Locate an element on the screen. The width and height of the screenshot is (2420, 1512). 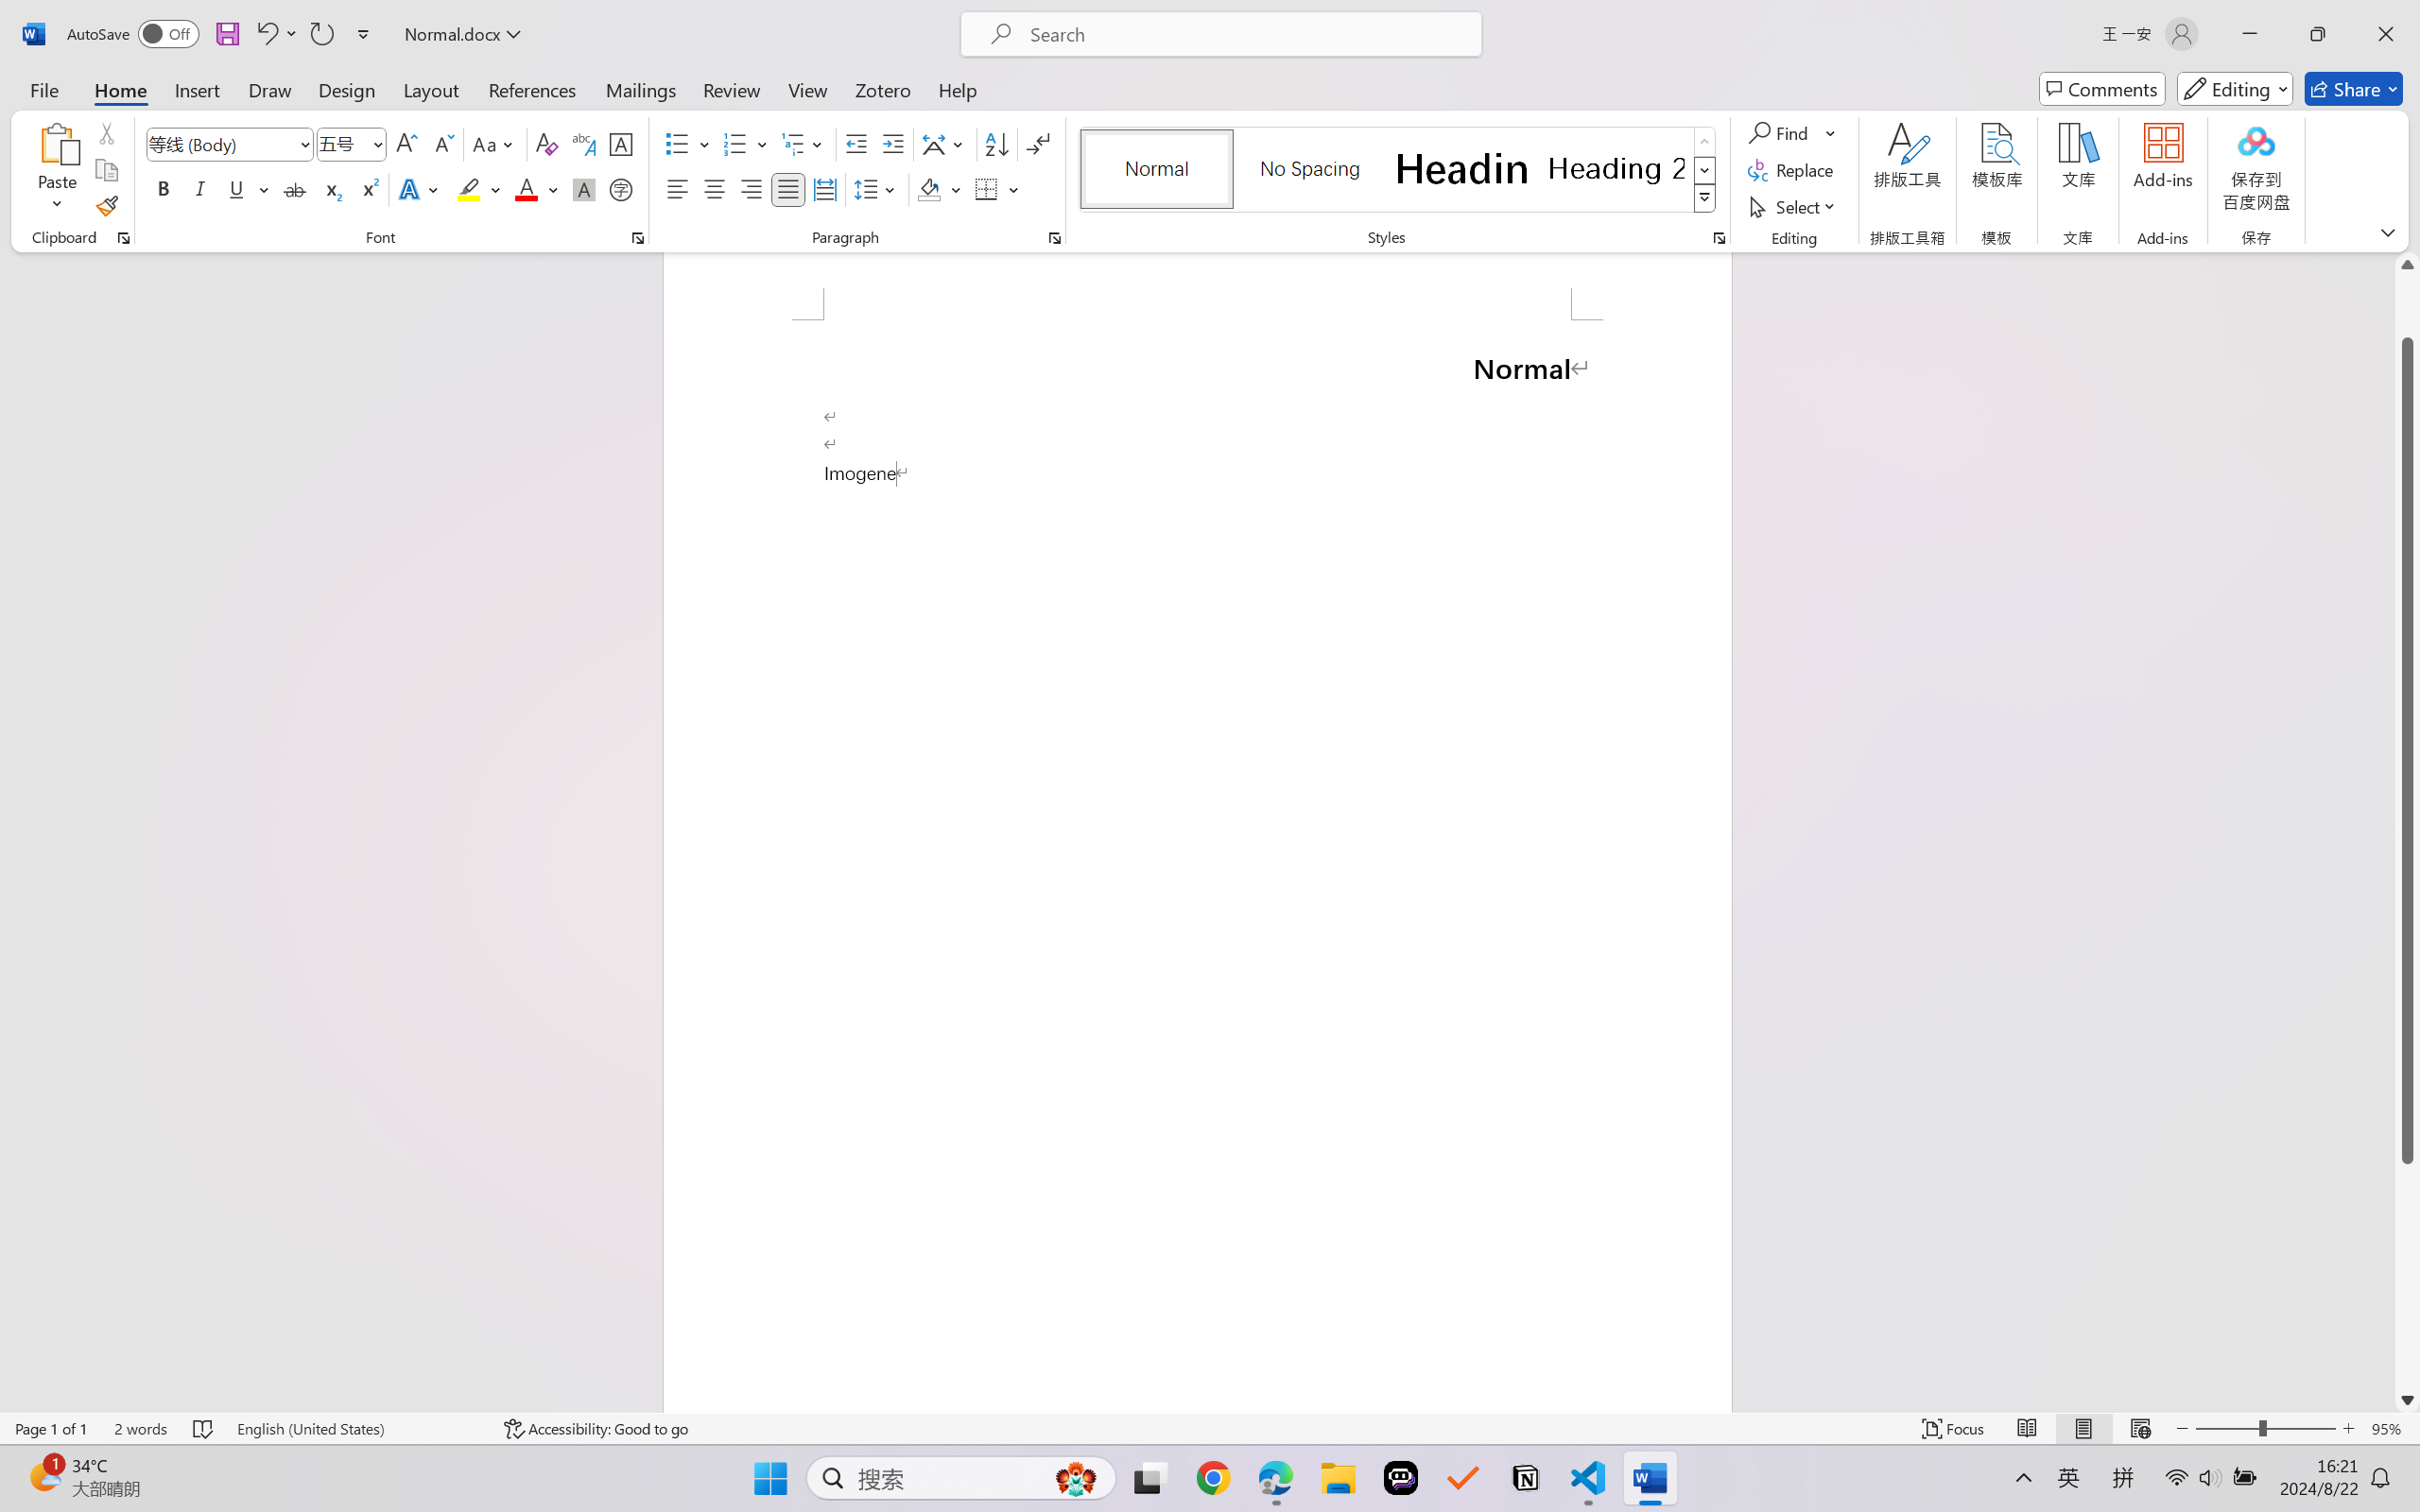
Office Clipboard... is located at coordinates (123, 238).